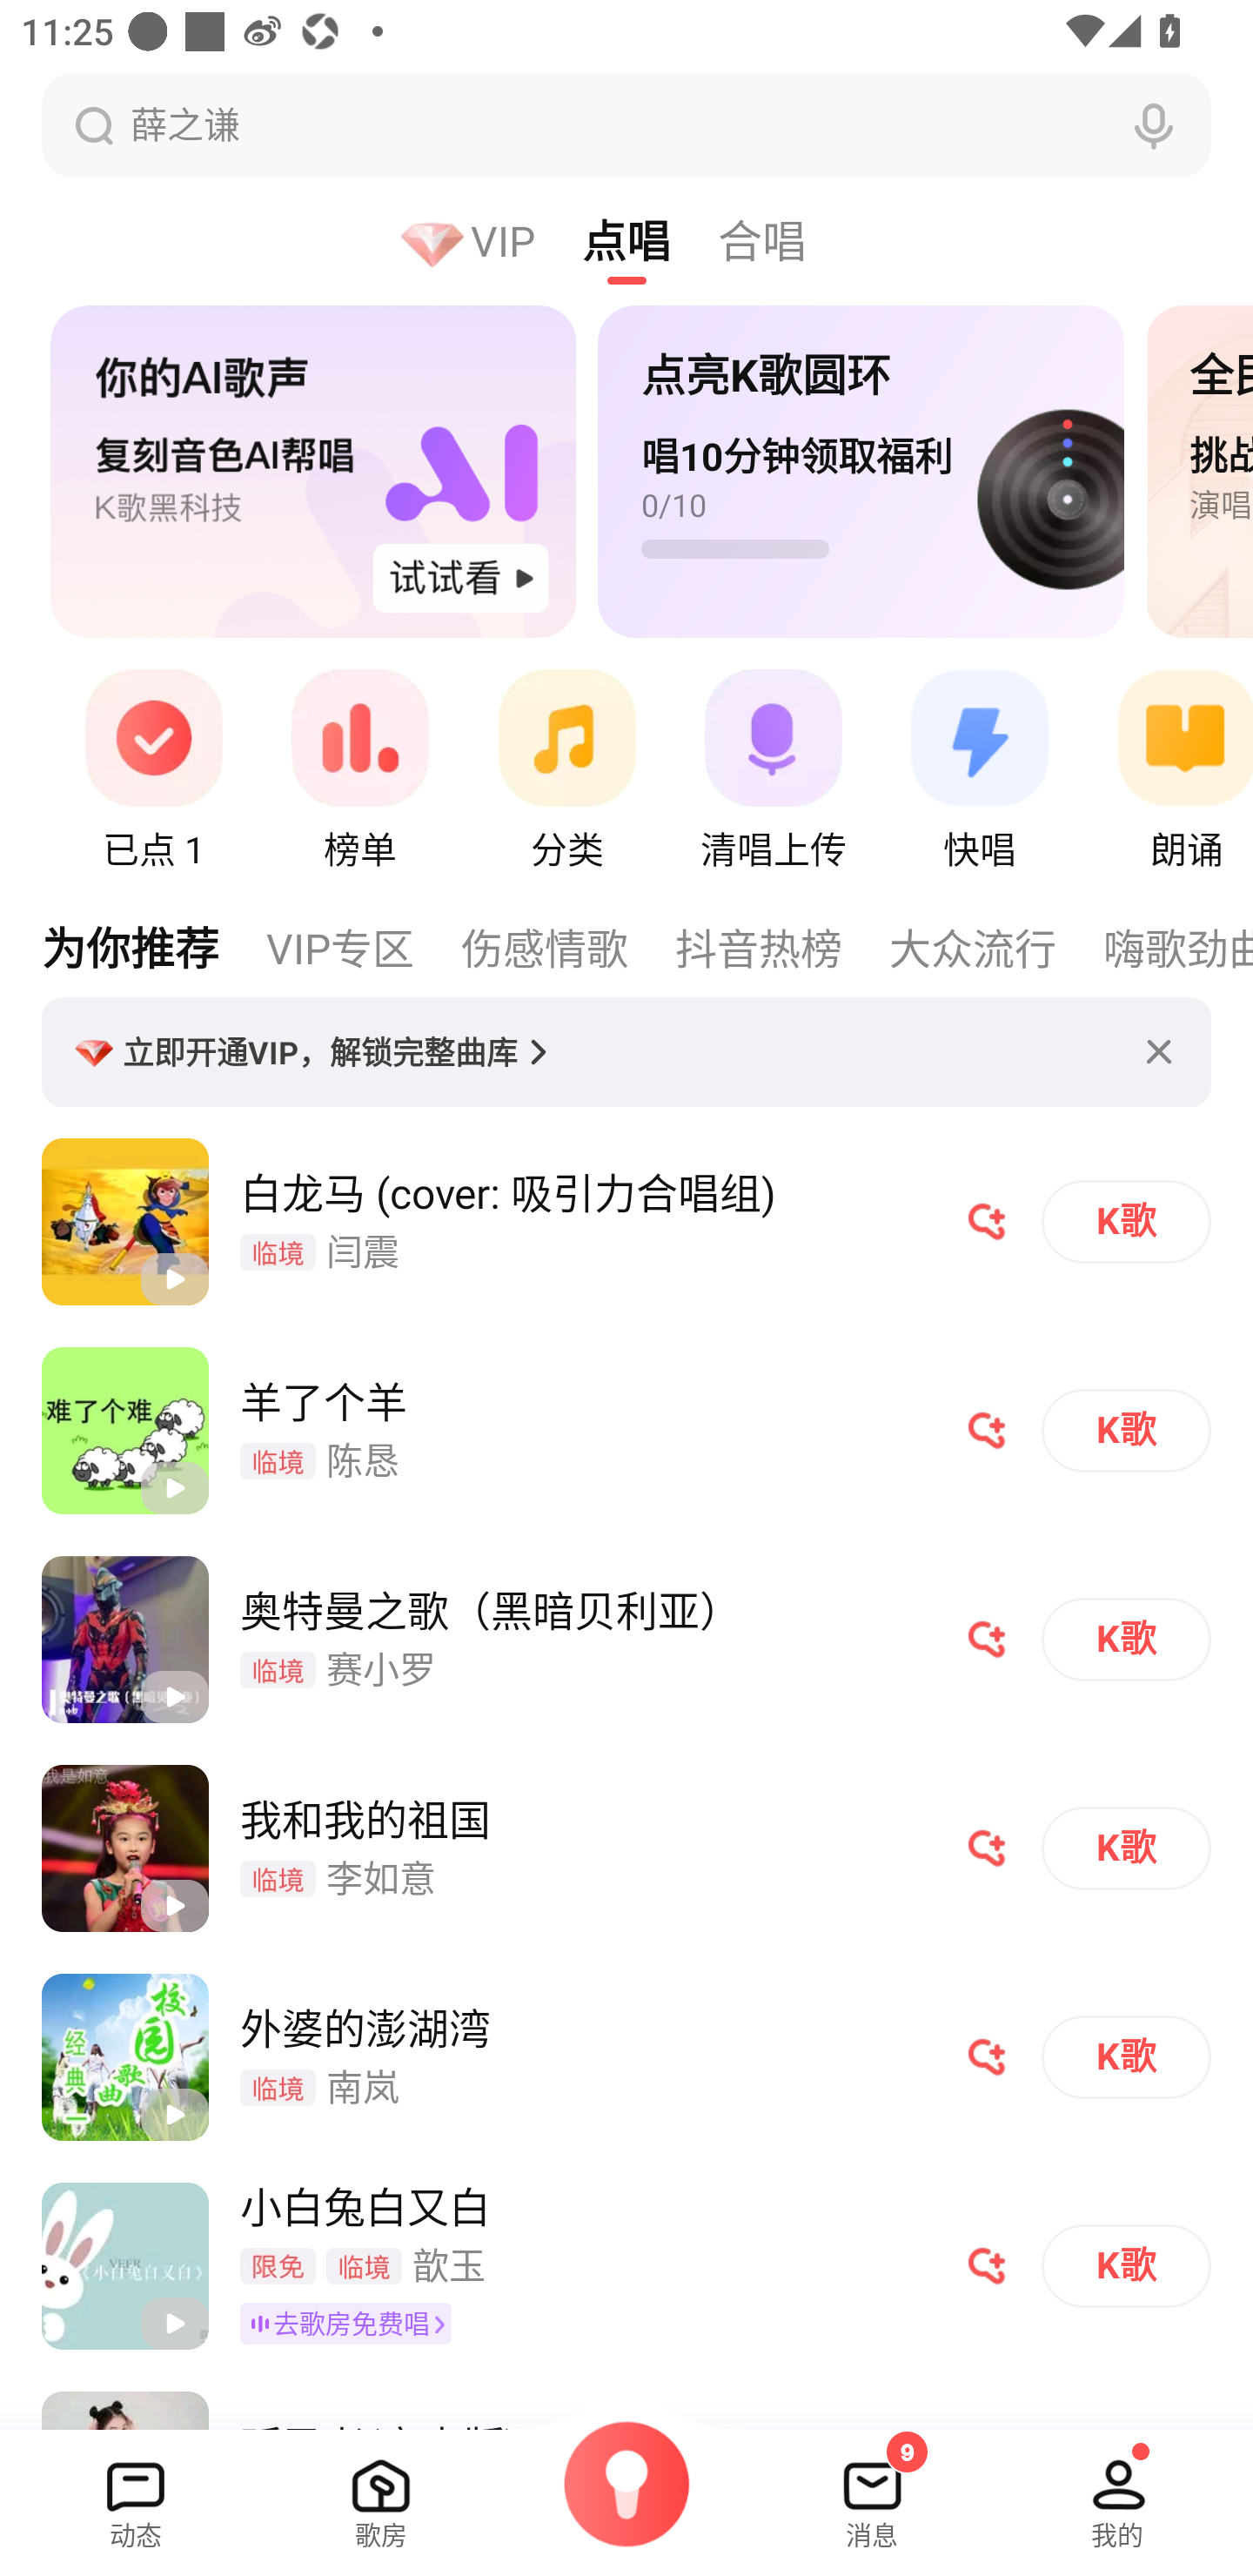 The height and width of the screenshot is (2576, 1253). I want to click on 未选中动态, so click(136, 2492).